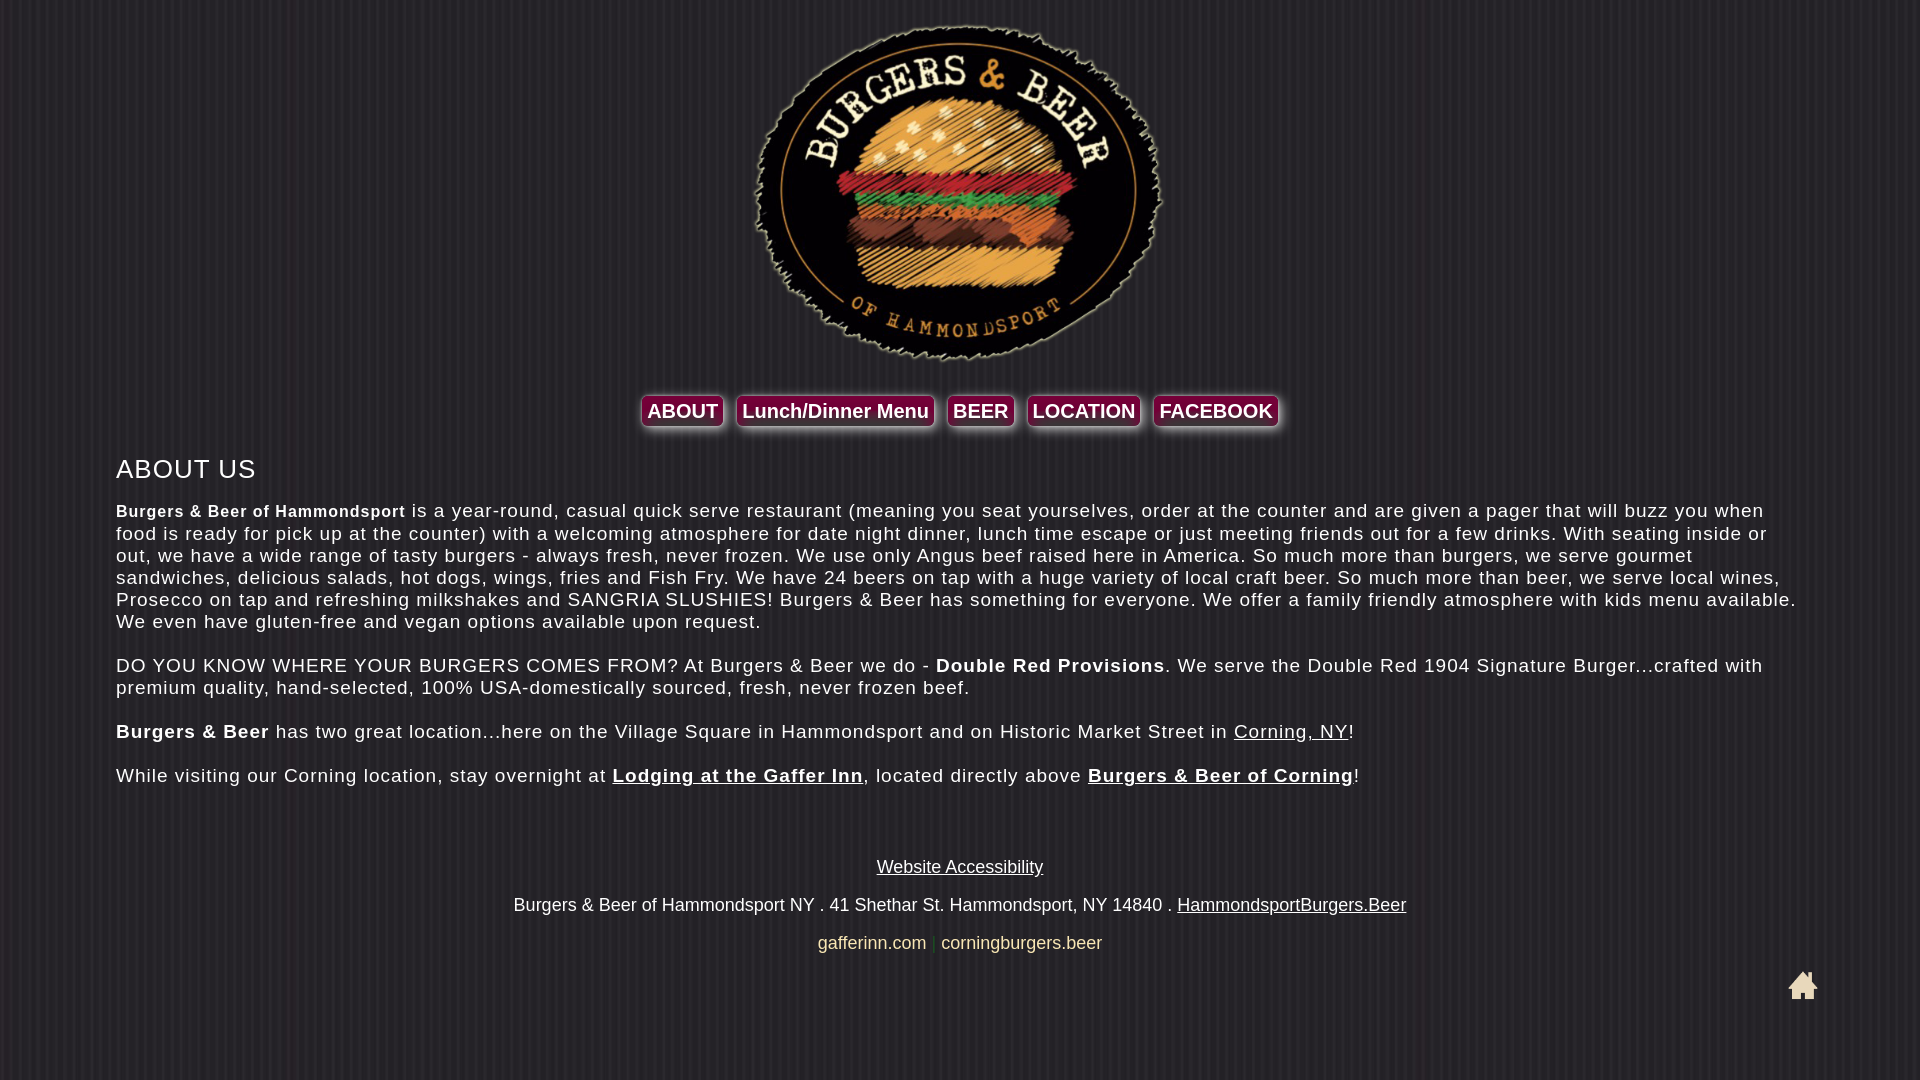 The height and width of the screenshot is (1080, 1920). What do you see at coordinates (1214, 410) in the screenshot?
I see `FACEBOOK` at bounding box center [1214, 410].